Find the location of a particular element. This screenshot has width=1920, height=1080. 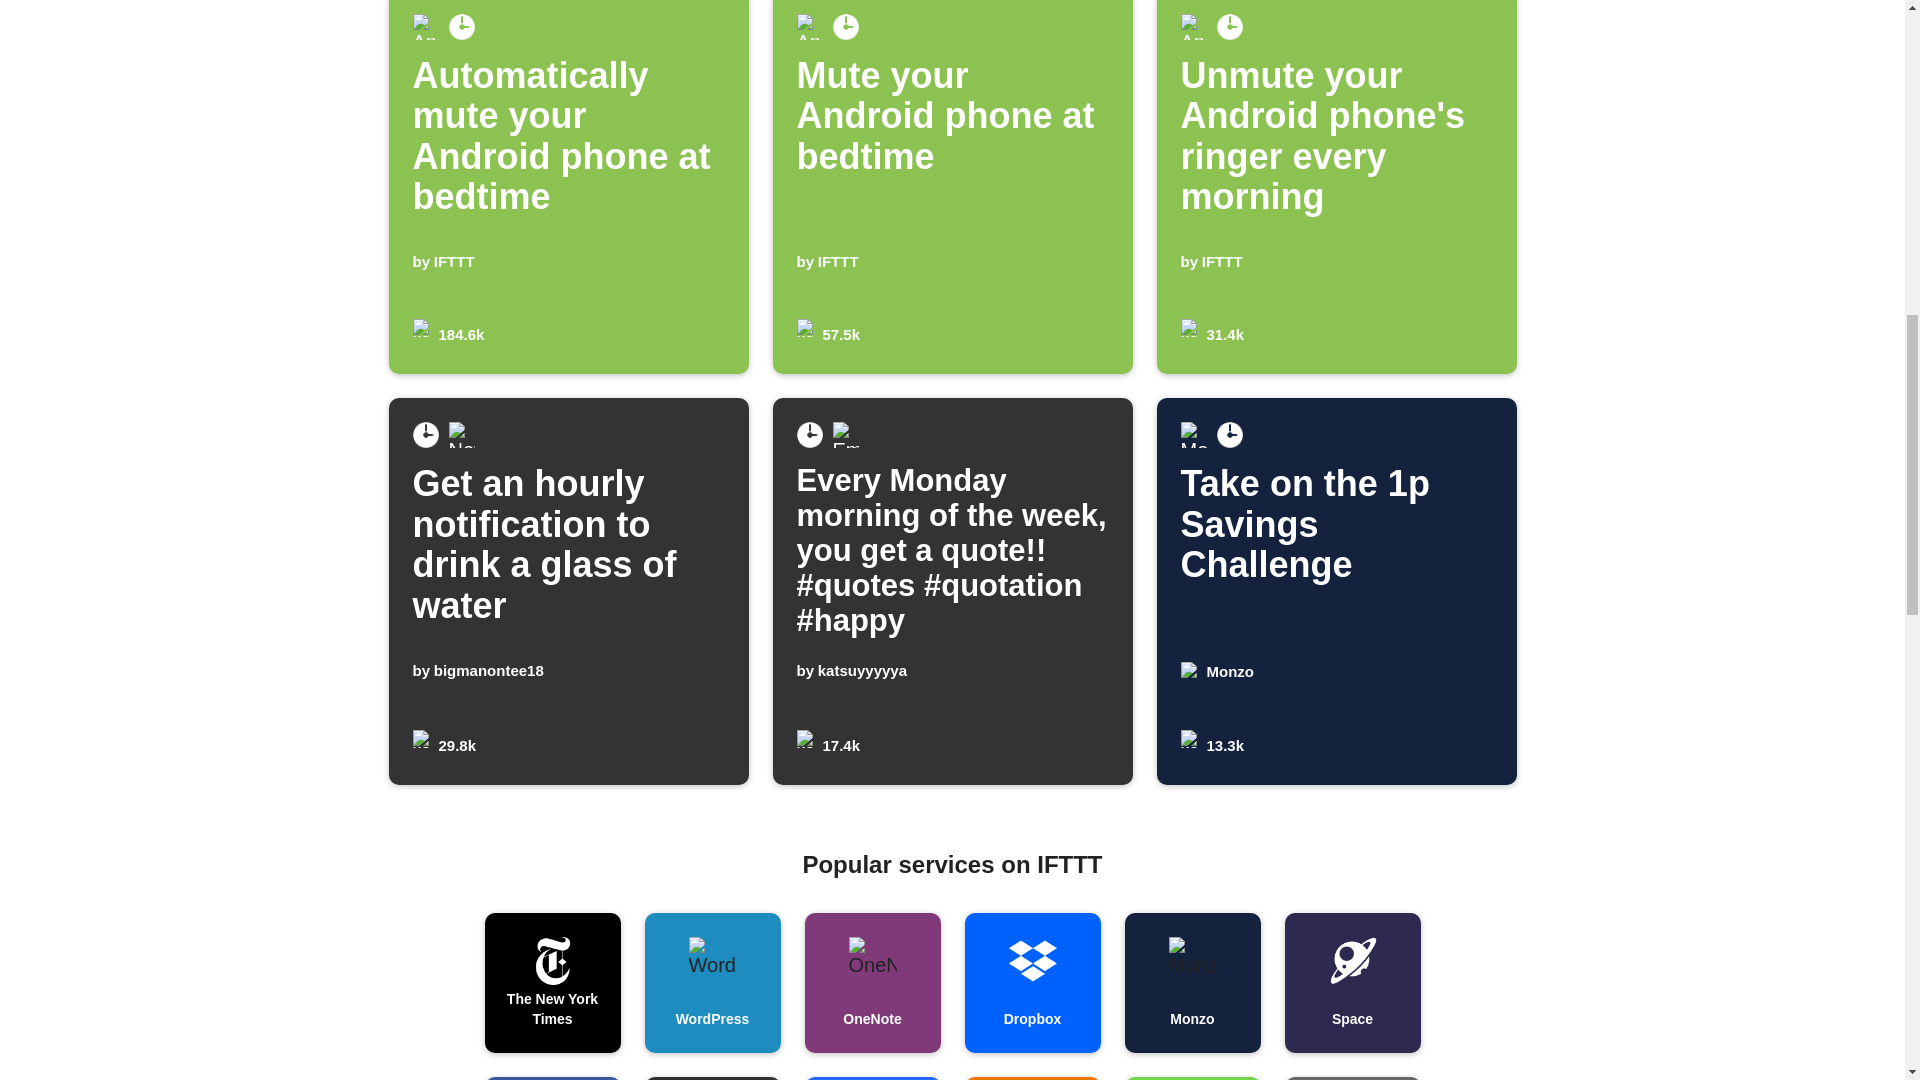

The New York Times is located at coordinates (1032, 982).